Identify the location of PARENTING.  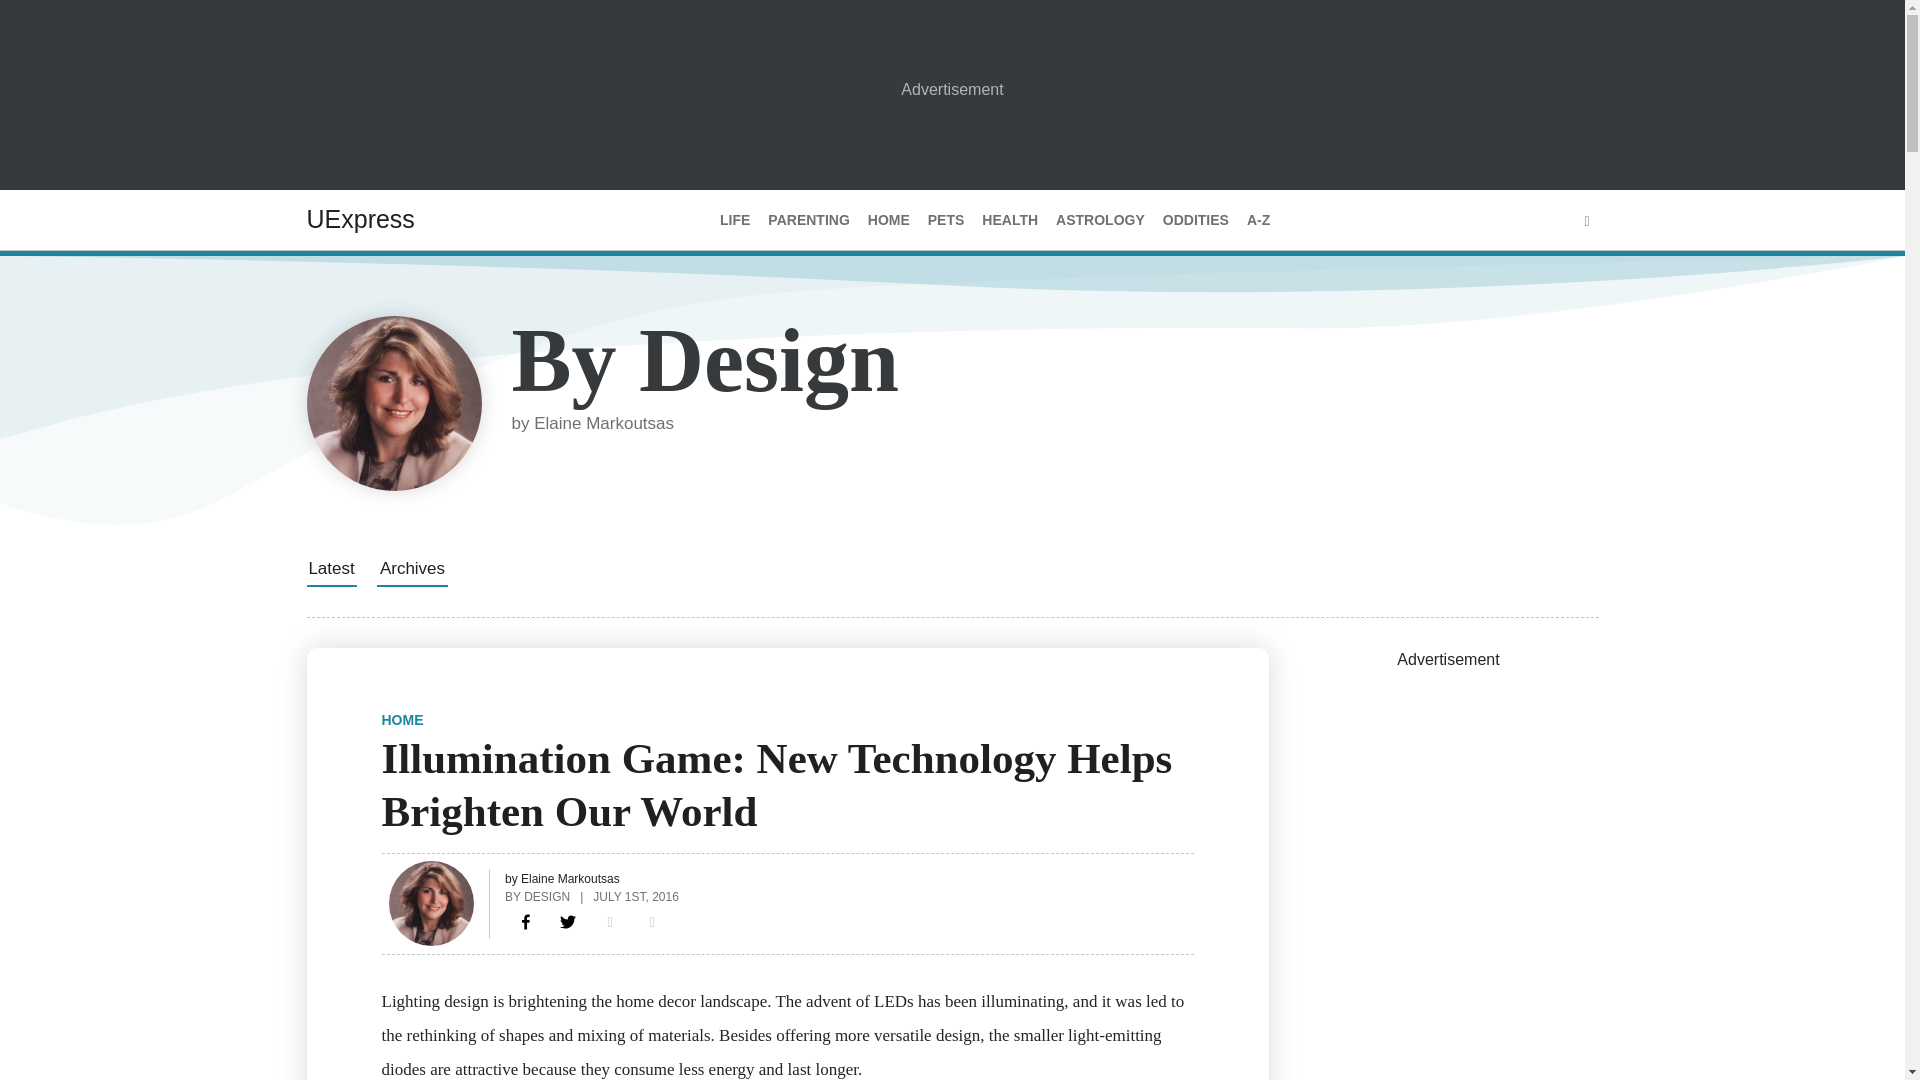
(808, 220).